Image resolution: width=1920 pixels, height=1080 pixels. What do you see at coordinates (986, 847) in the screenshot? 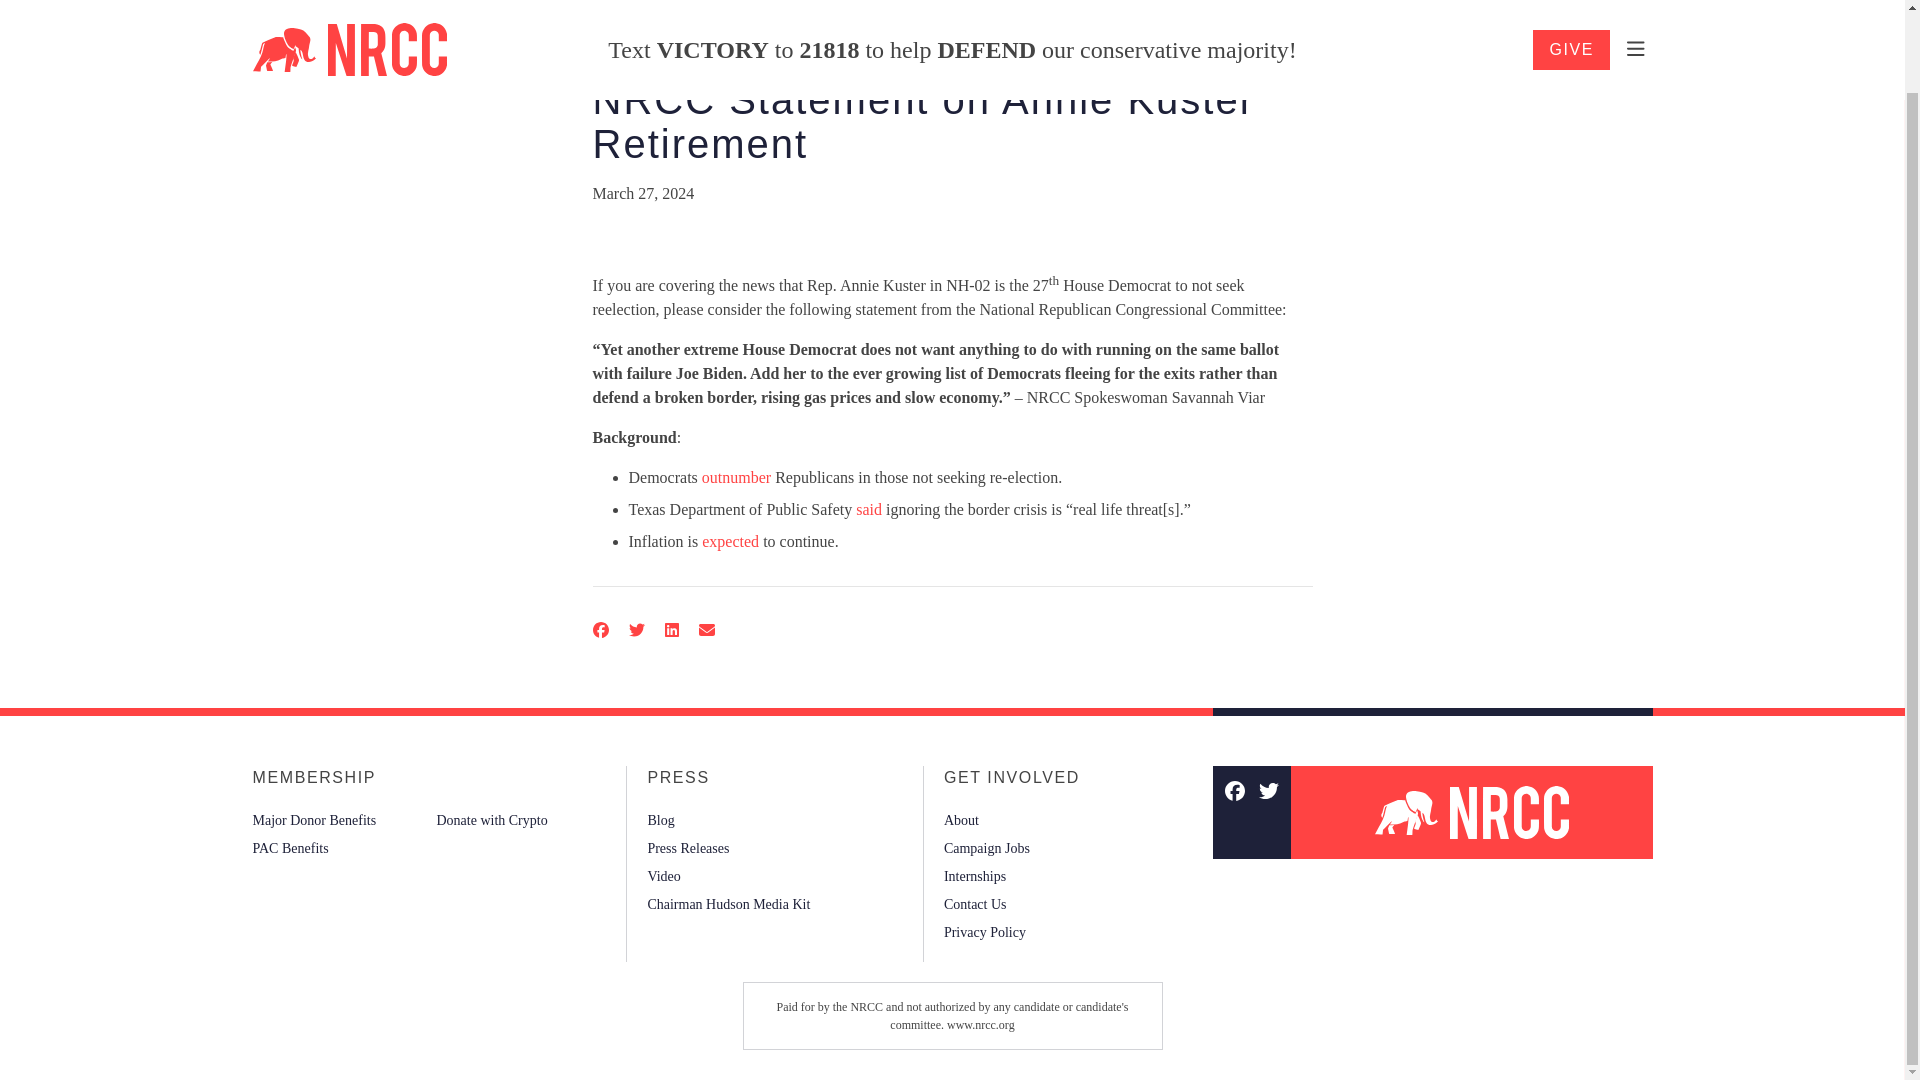
I see `Campaign Jobs` at bounding box center [986, 847].